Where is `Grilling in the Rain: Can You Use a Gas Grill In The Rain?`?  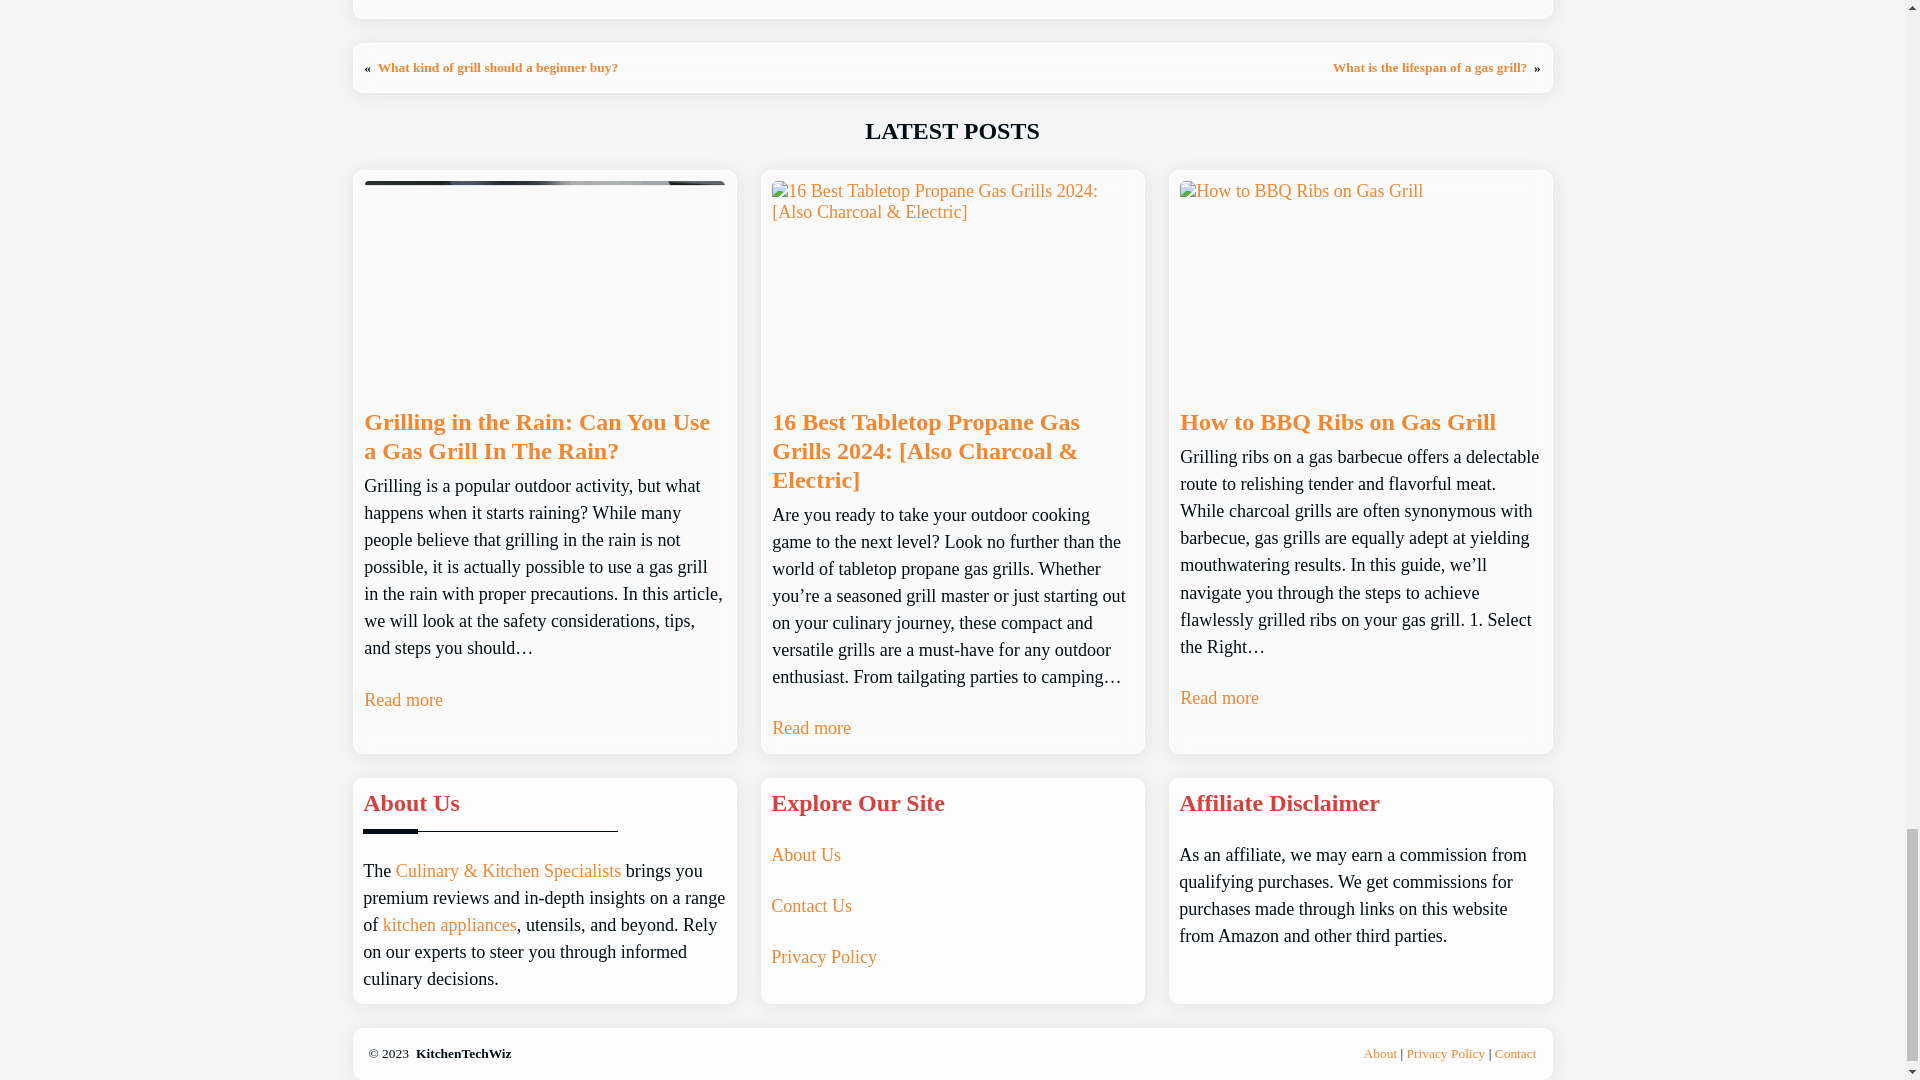
Grilling in the Rain: Can You Use a Gas Grill In The Rain? is located at coordinates (544, 436).